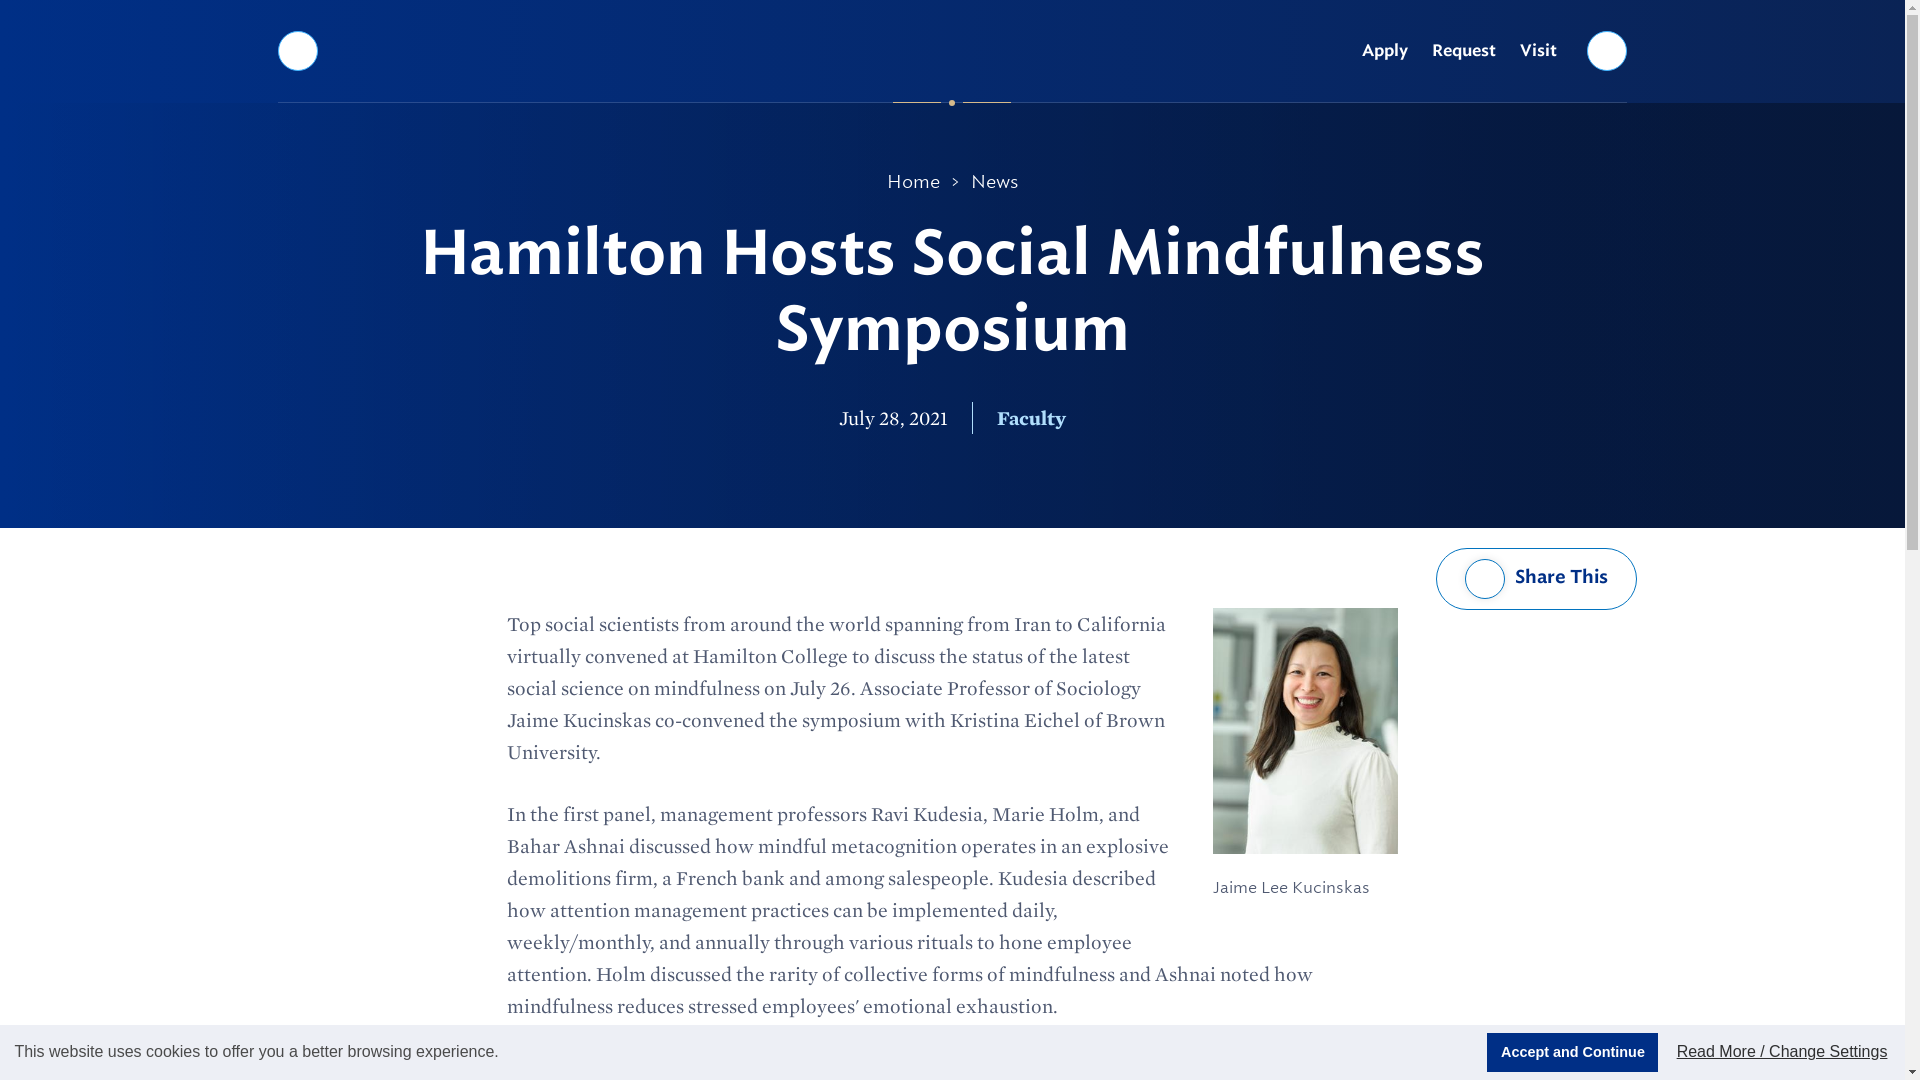  What do you see at coordinates (914, 182) in the screenshot?
I see `Home` at bounding box center [914, 182].